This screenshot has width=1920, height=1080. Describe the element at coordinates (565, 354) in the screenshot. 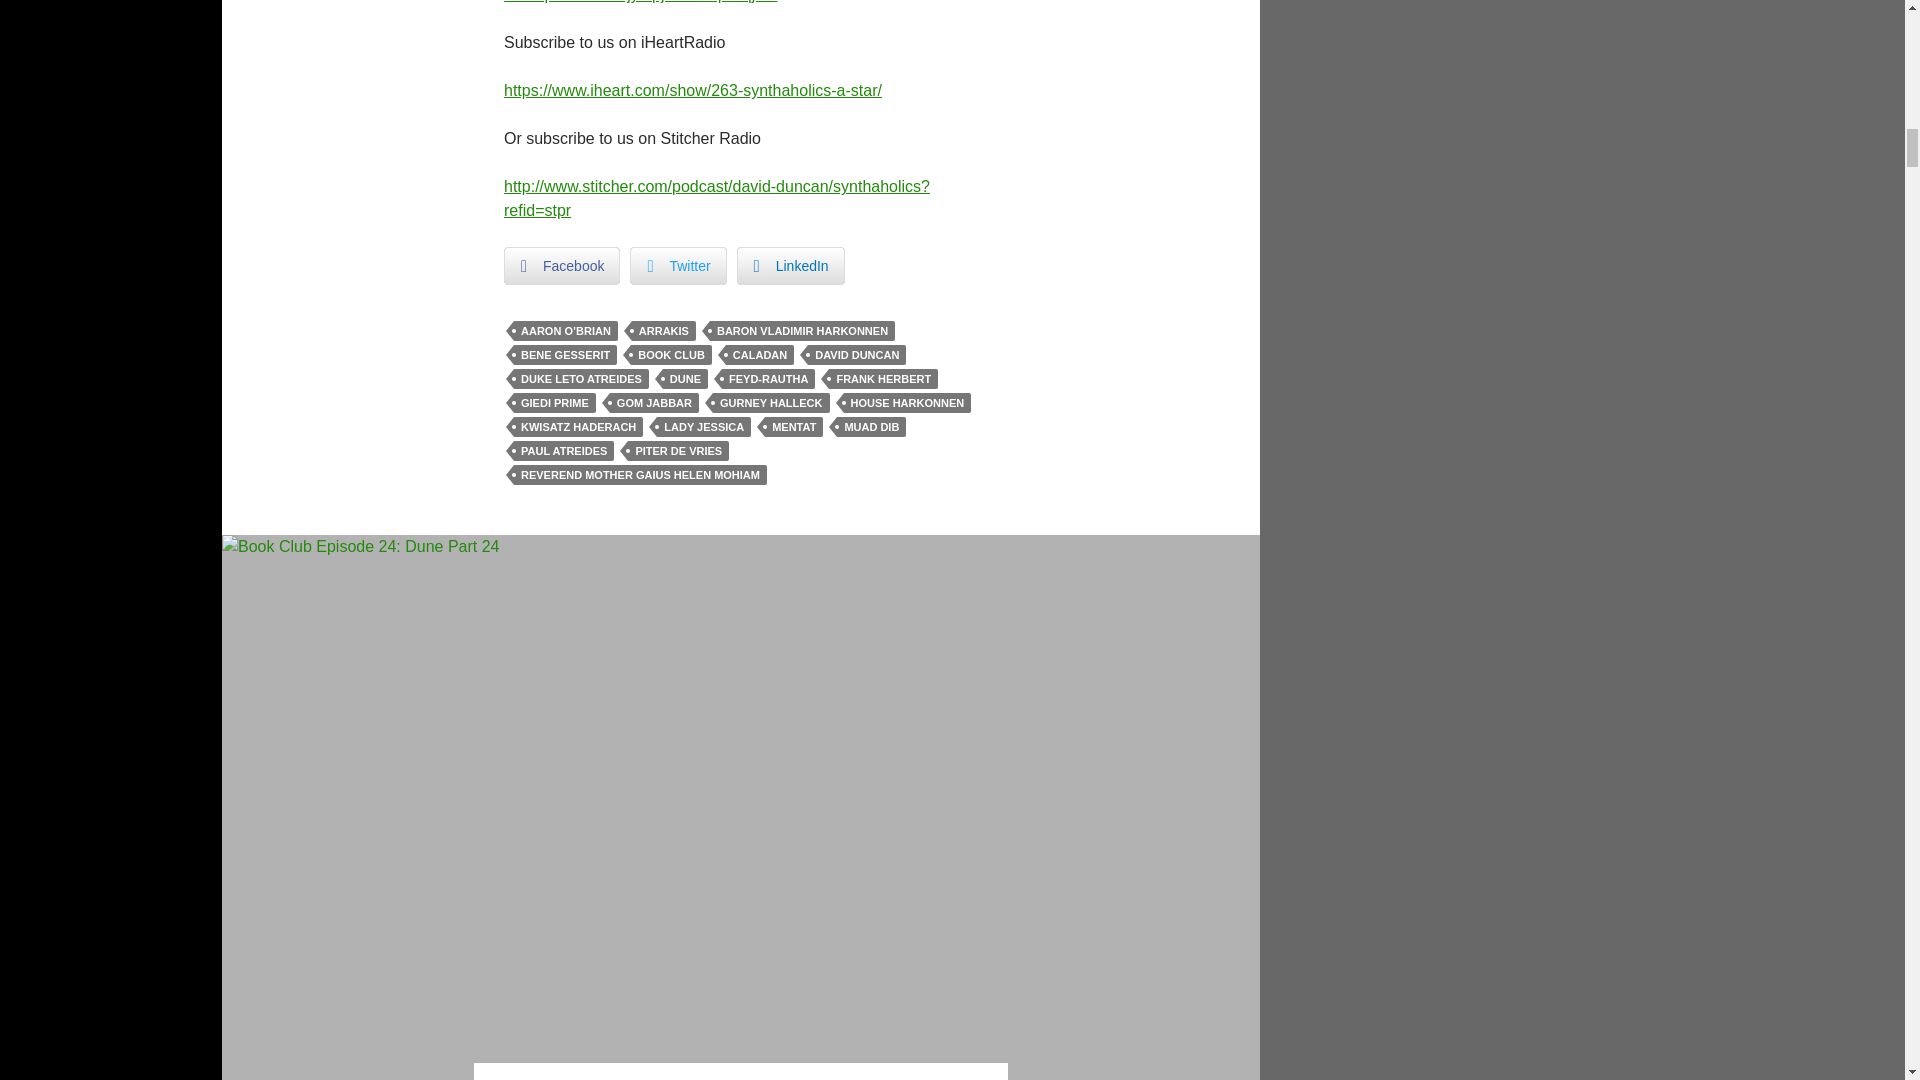

I see `BENE GESSERIT` at that location.